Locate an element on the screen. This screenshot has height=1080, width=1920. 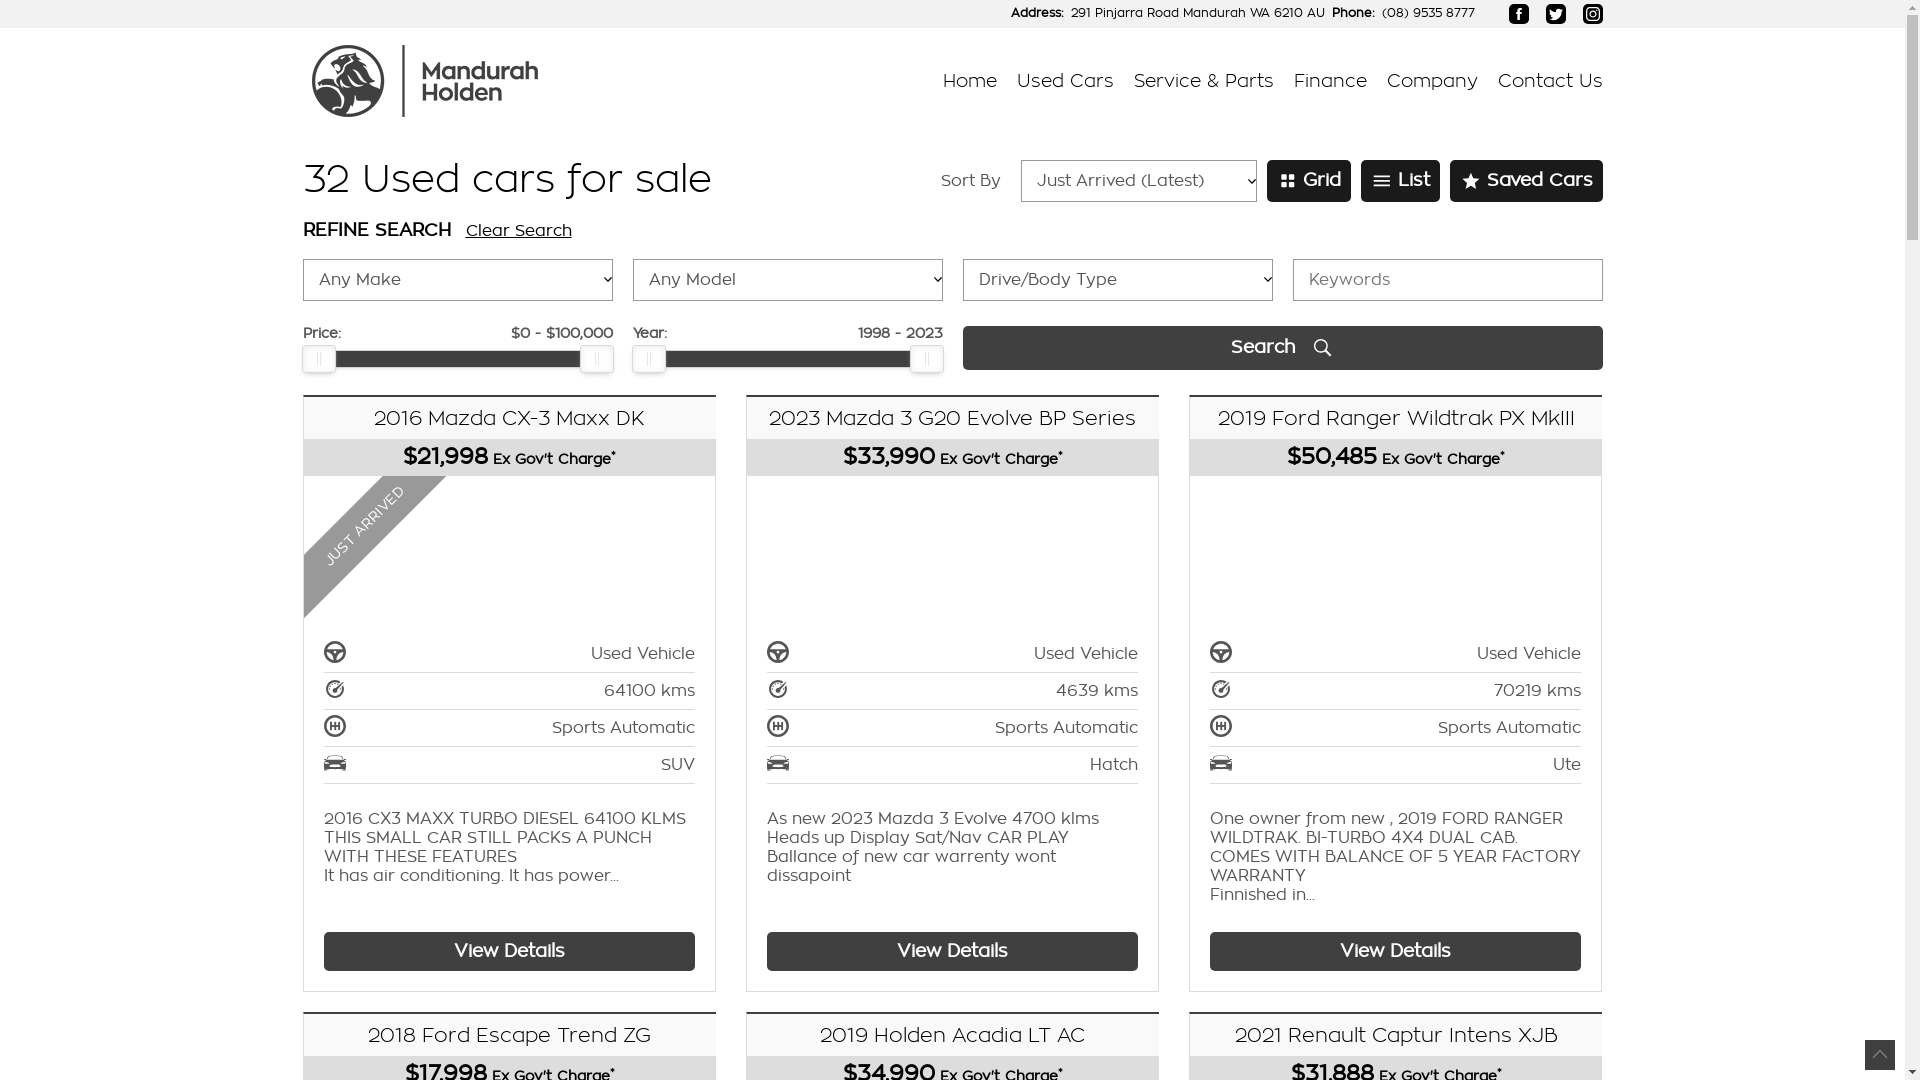
Service & Parts is located at coordinates (1204, 81).